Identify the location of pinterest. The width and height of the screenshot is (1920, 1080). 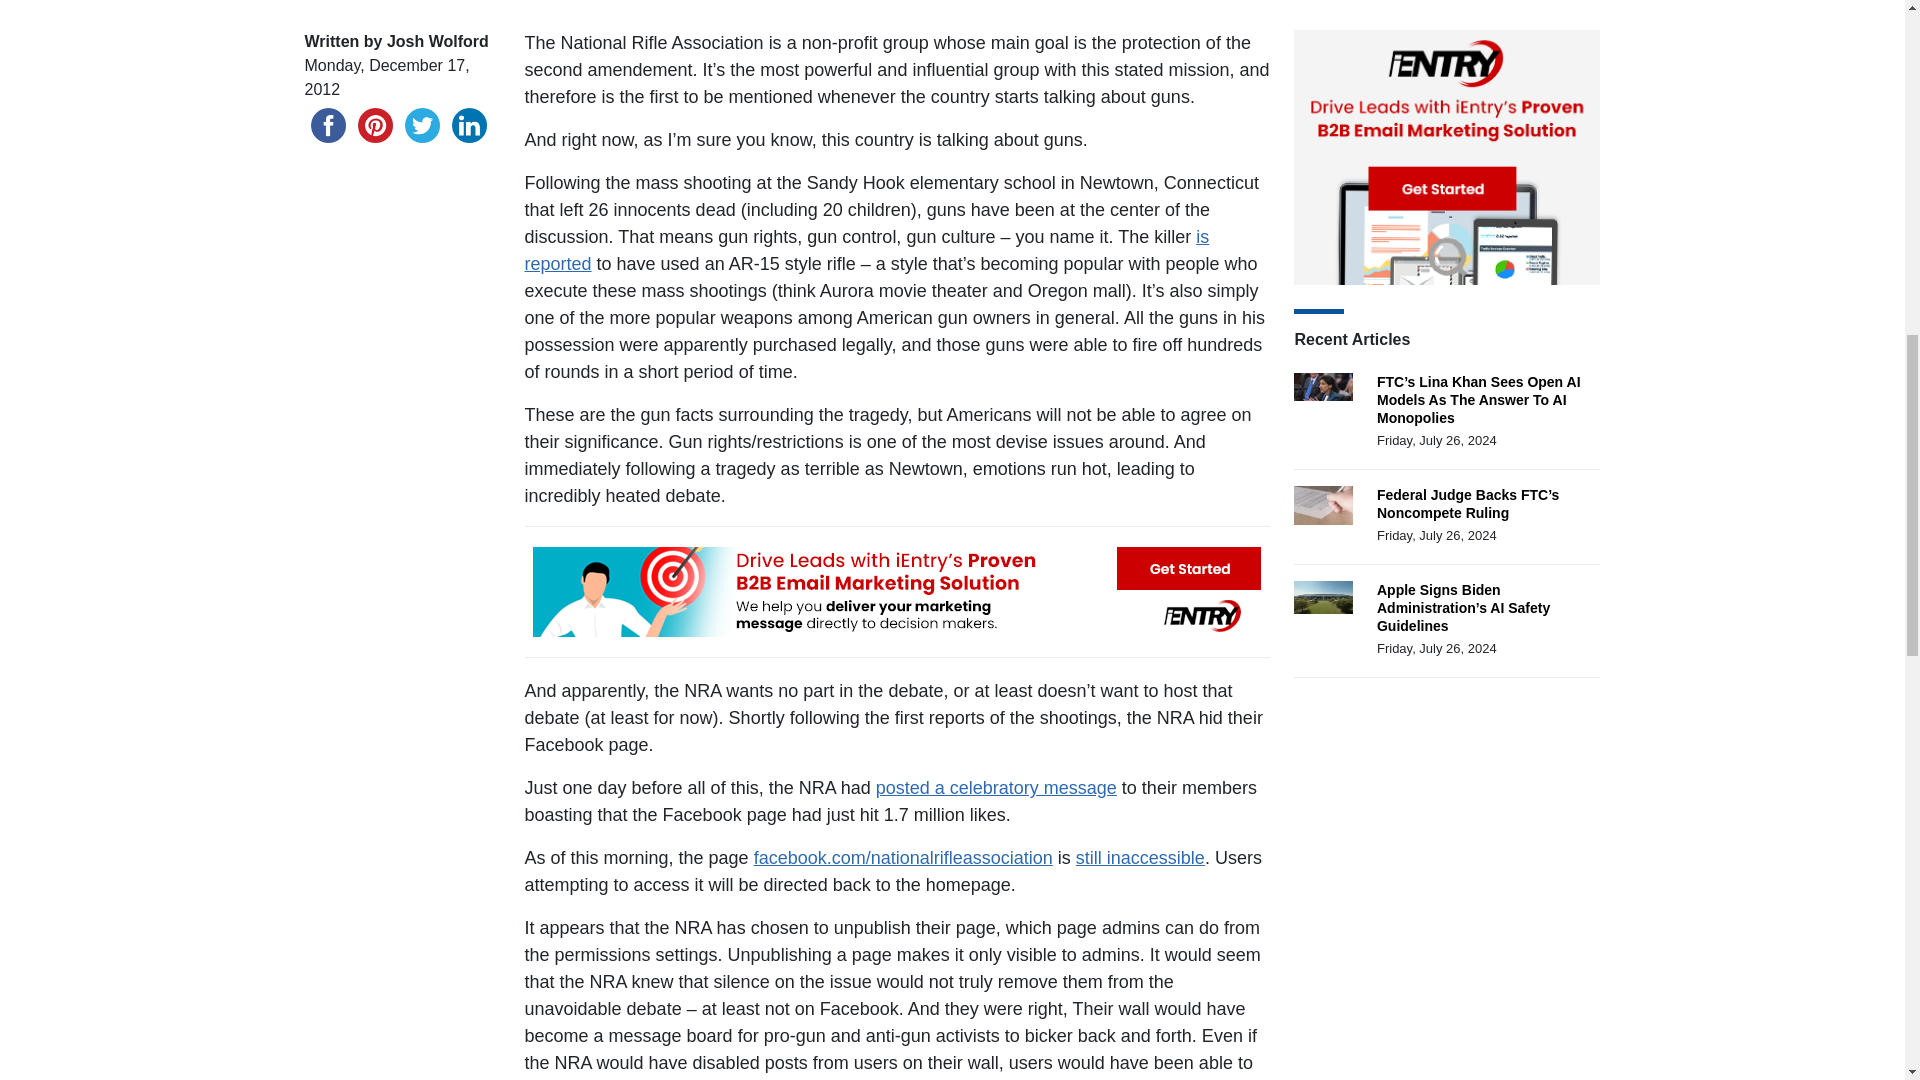
(375, 125).